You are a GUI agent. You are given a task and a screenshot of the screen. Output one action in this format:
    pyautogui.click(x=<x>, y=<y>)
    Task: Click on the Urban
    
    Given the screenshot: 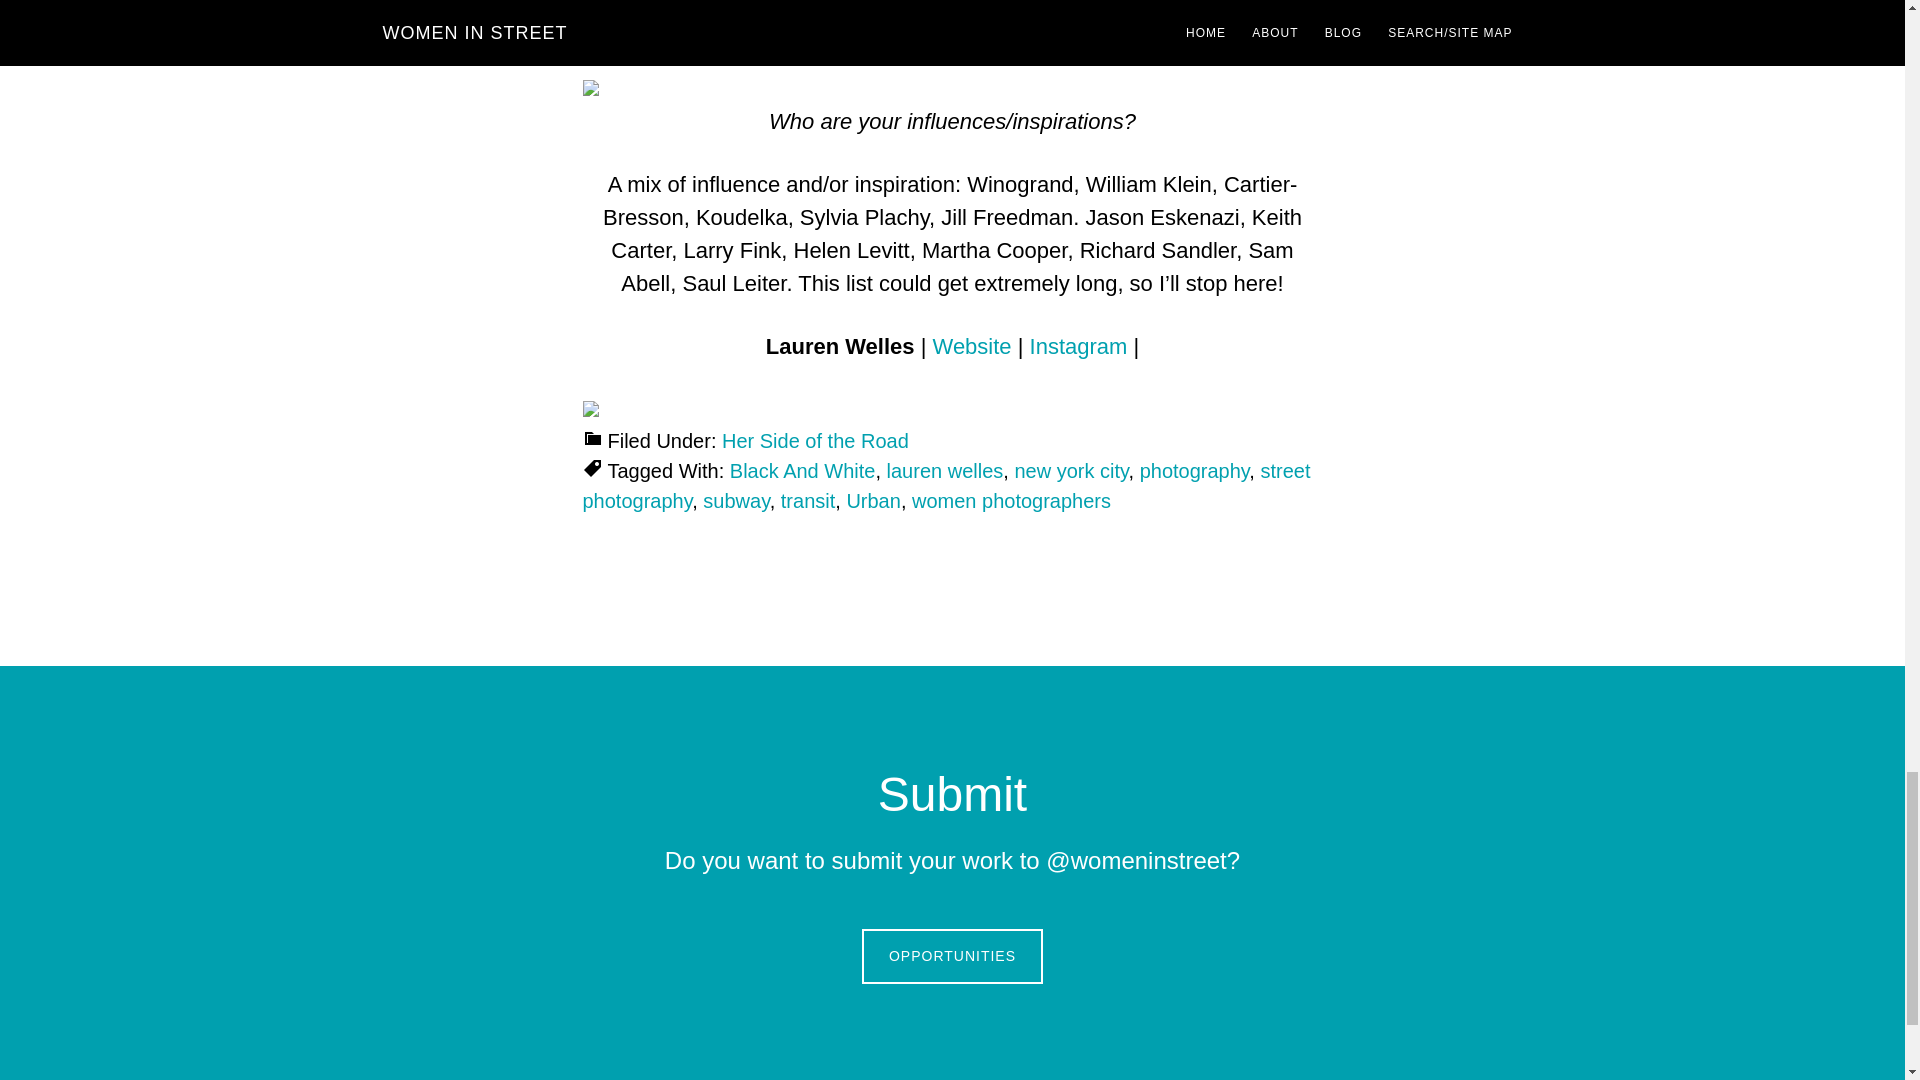 What is the action you would take?
    pyautogui.click(x=873, y=500)
    